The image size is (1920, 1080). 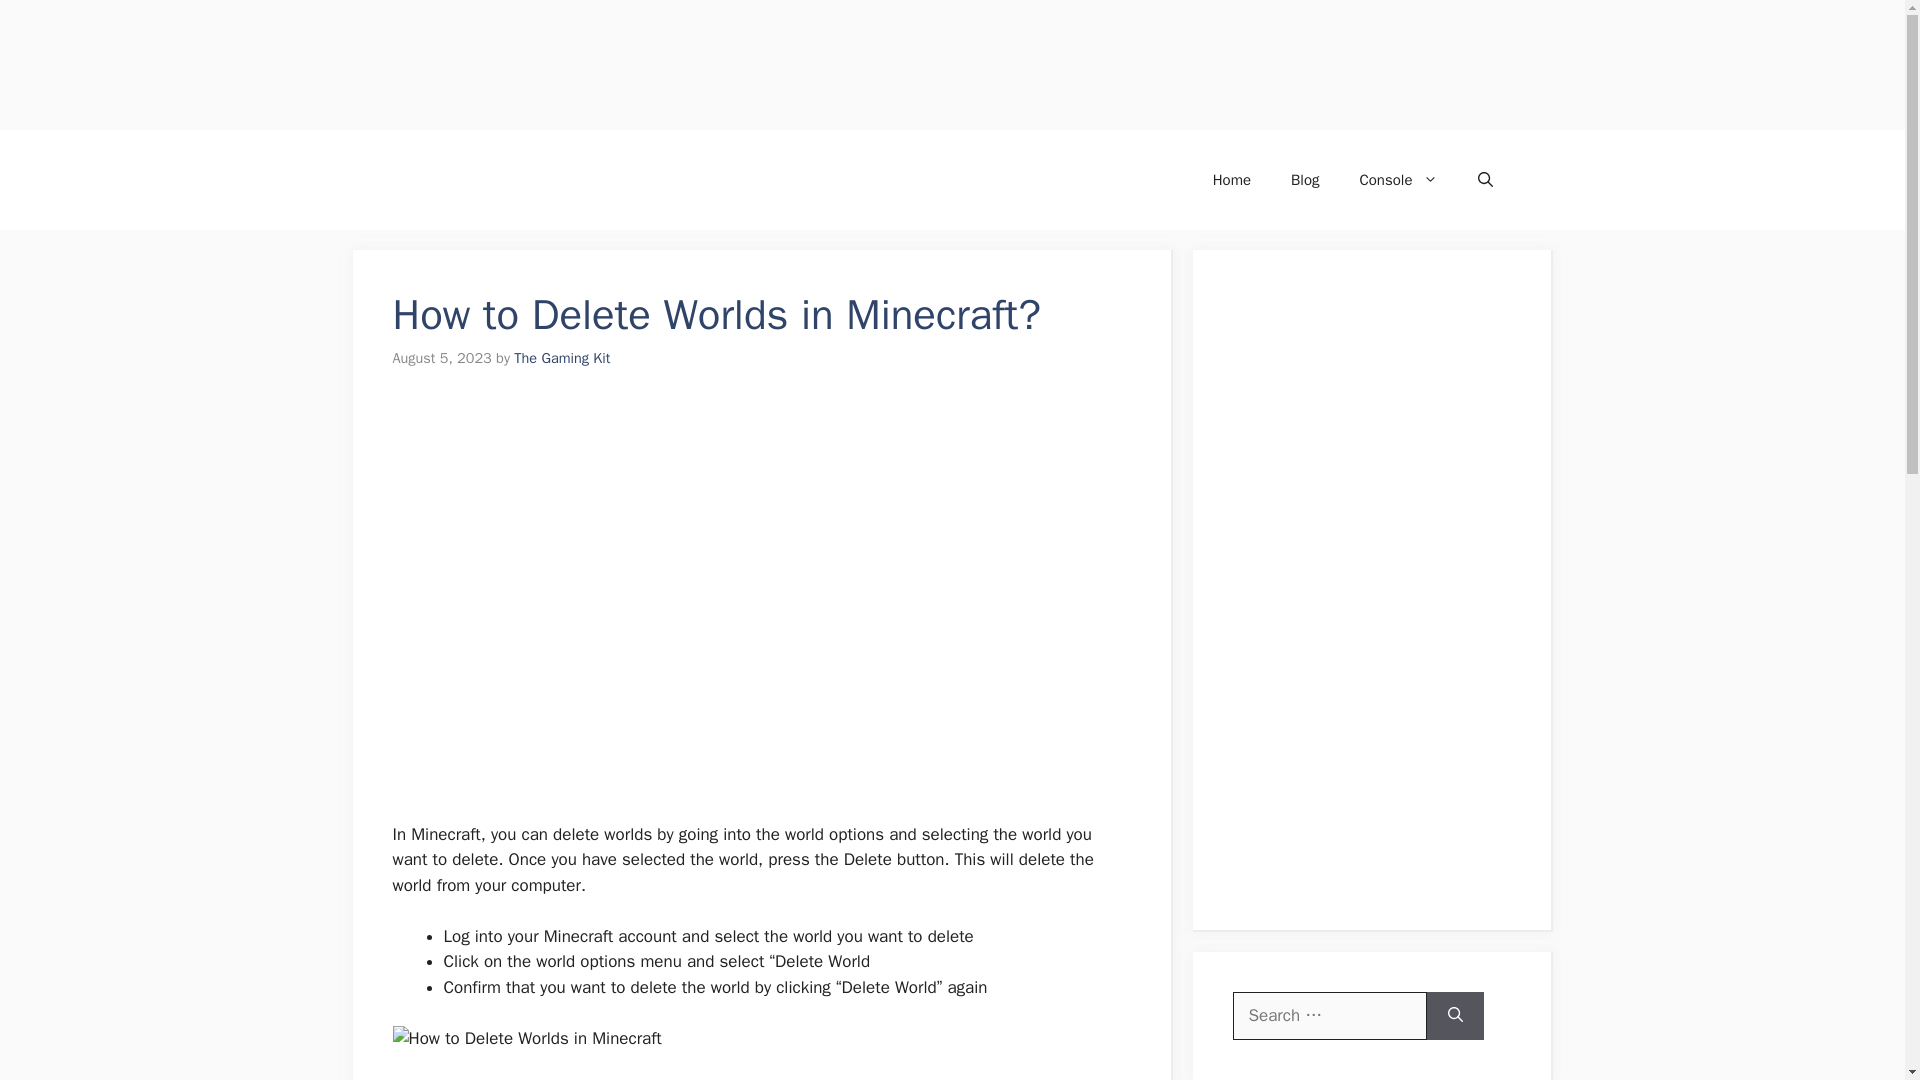 I want to click on Home, so click(x=1232, y=180).